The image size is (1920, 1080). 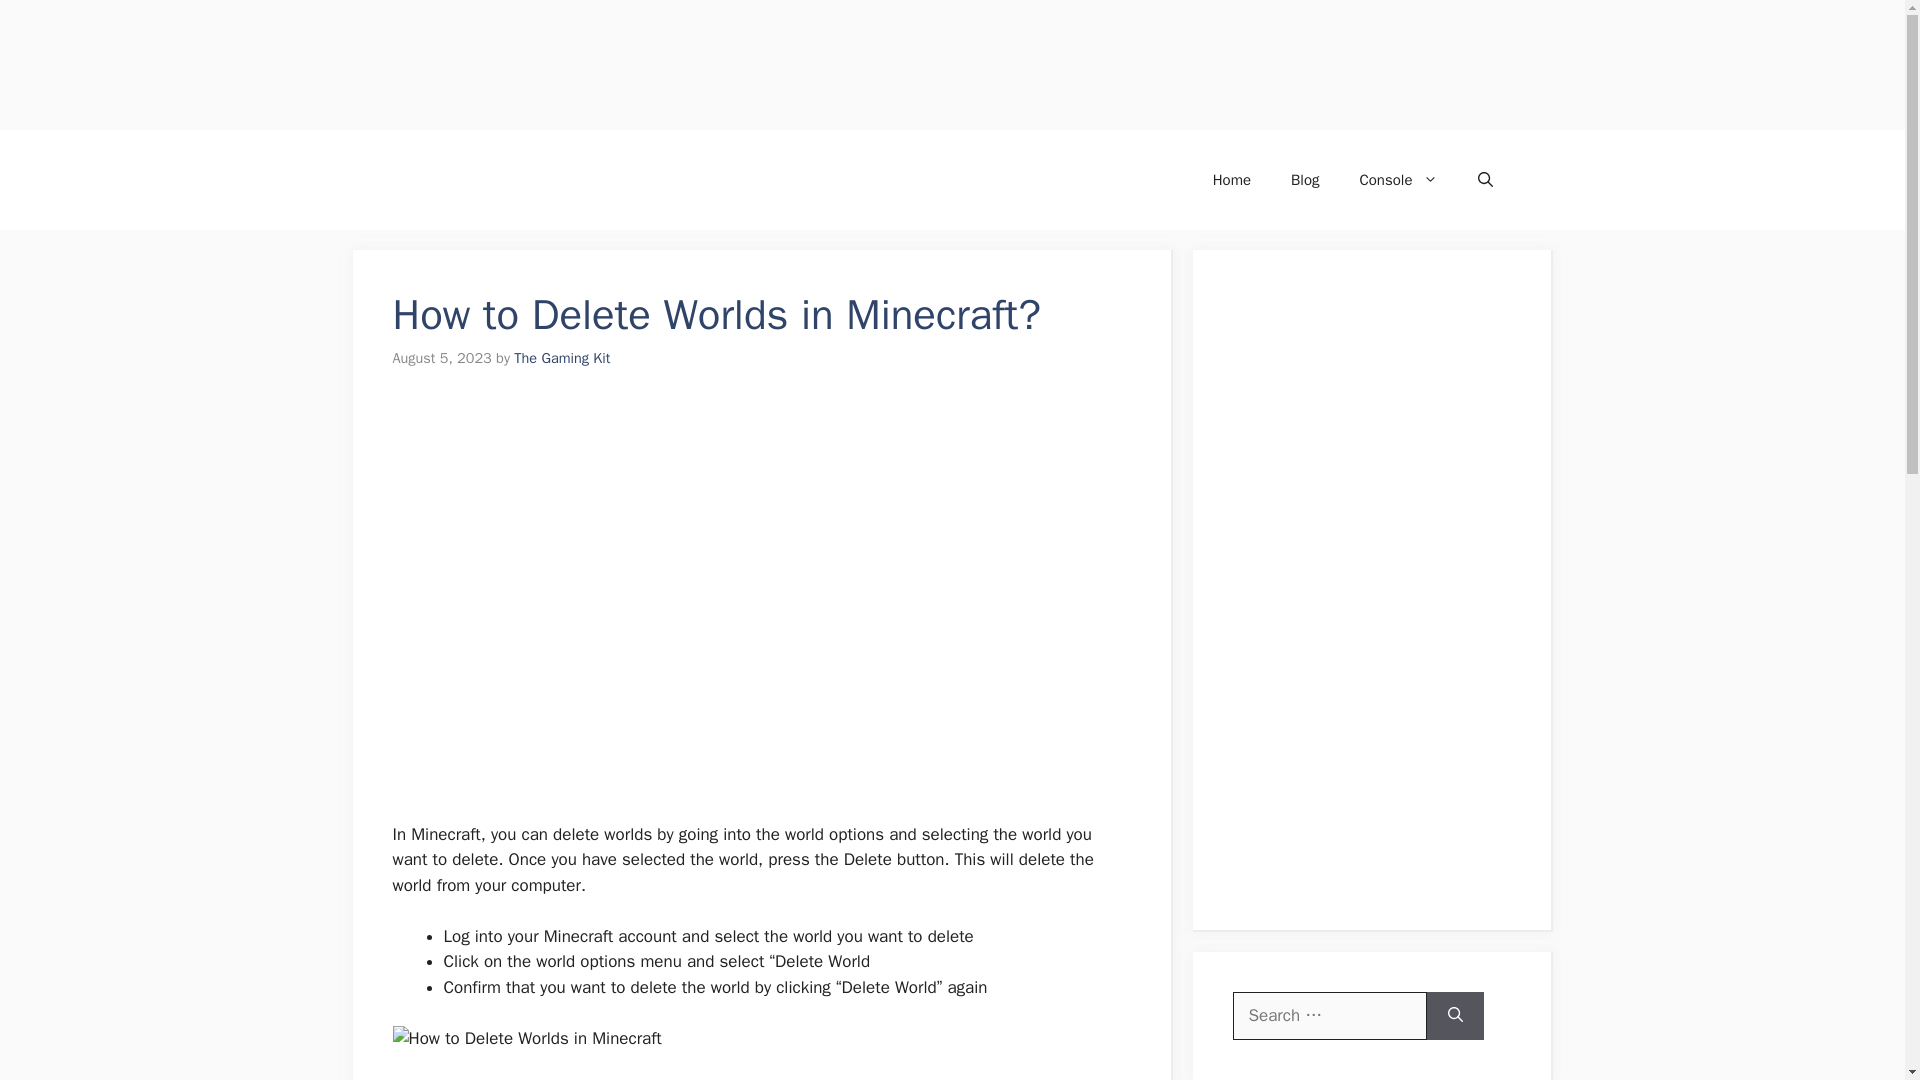 I want to click on Home, so click(x=1232, y=180).